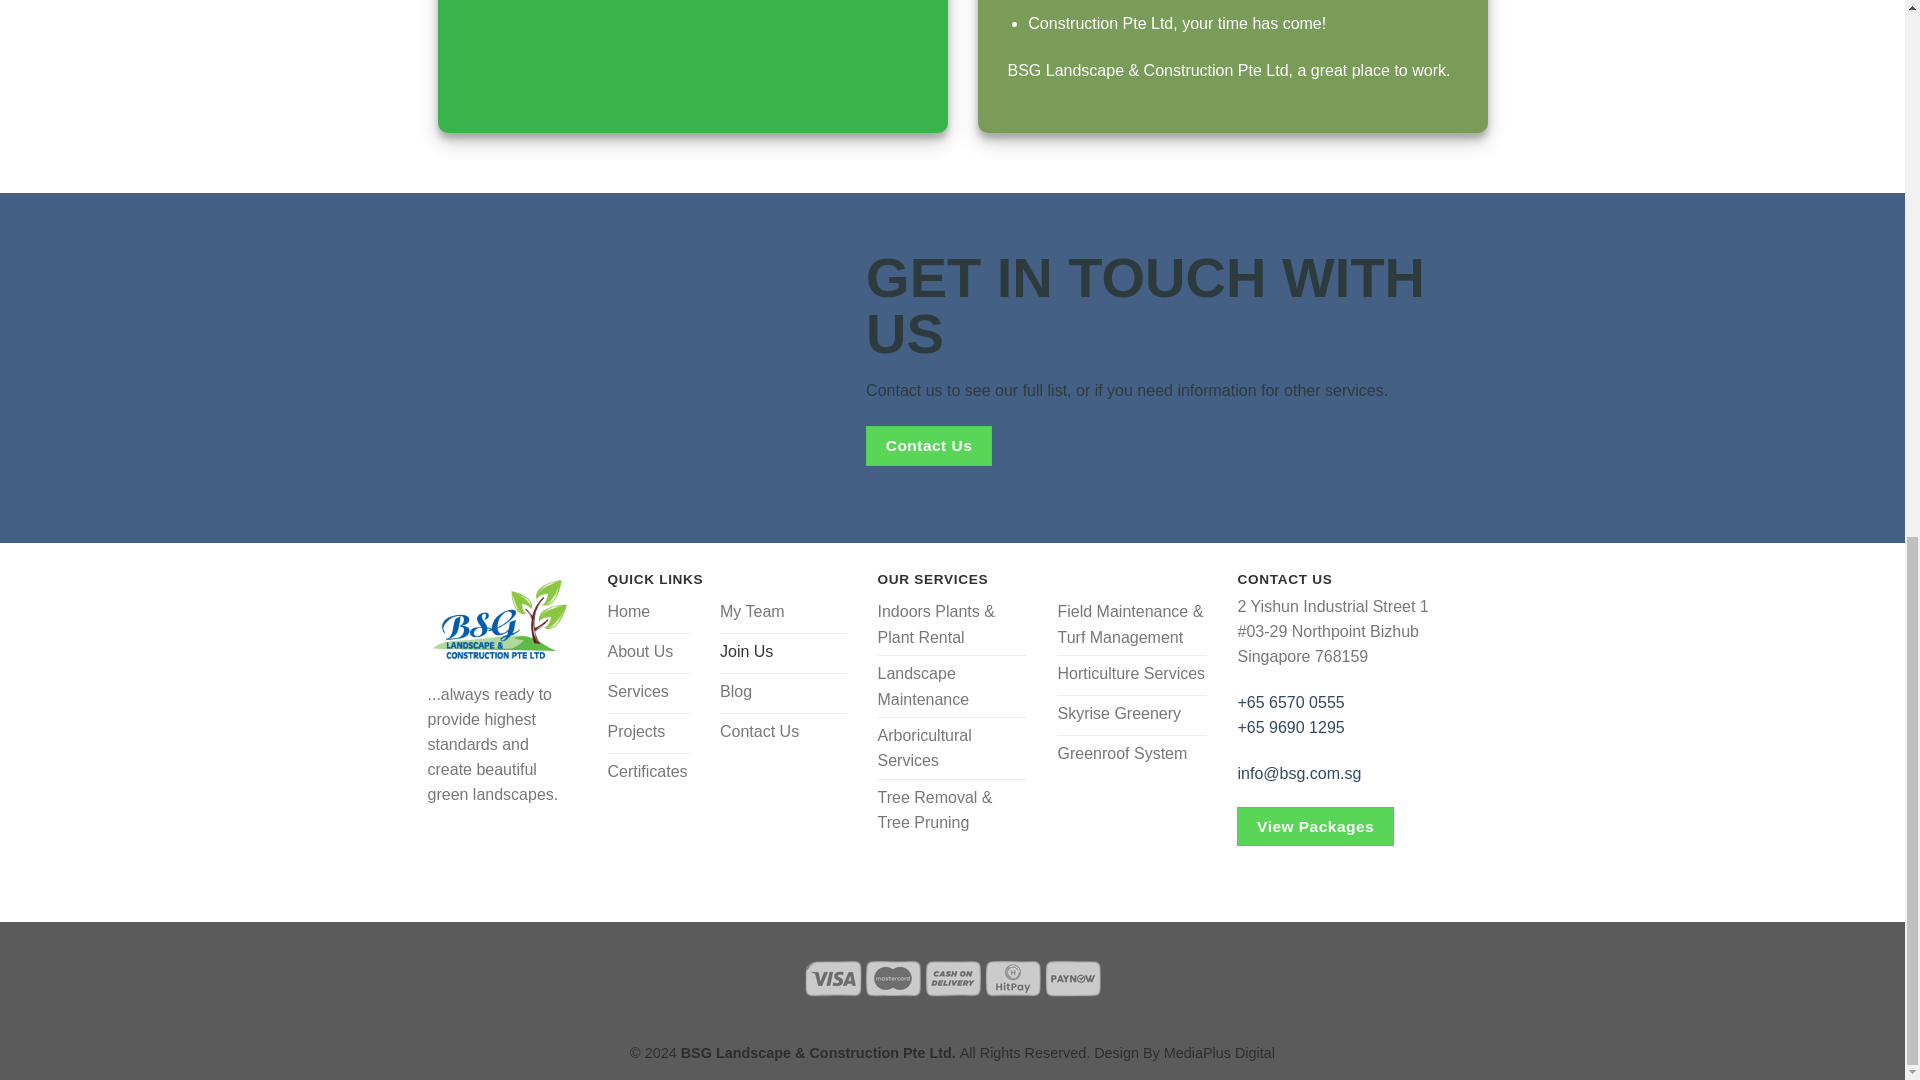  What do you see at coordinates (783, 614) in the screenshot?
I see `My Team` at bounding box center [783, 614].